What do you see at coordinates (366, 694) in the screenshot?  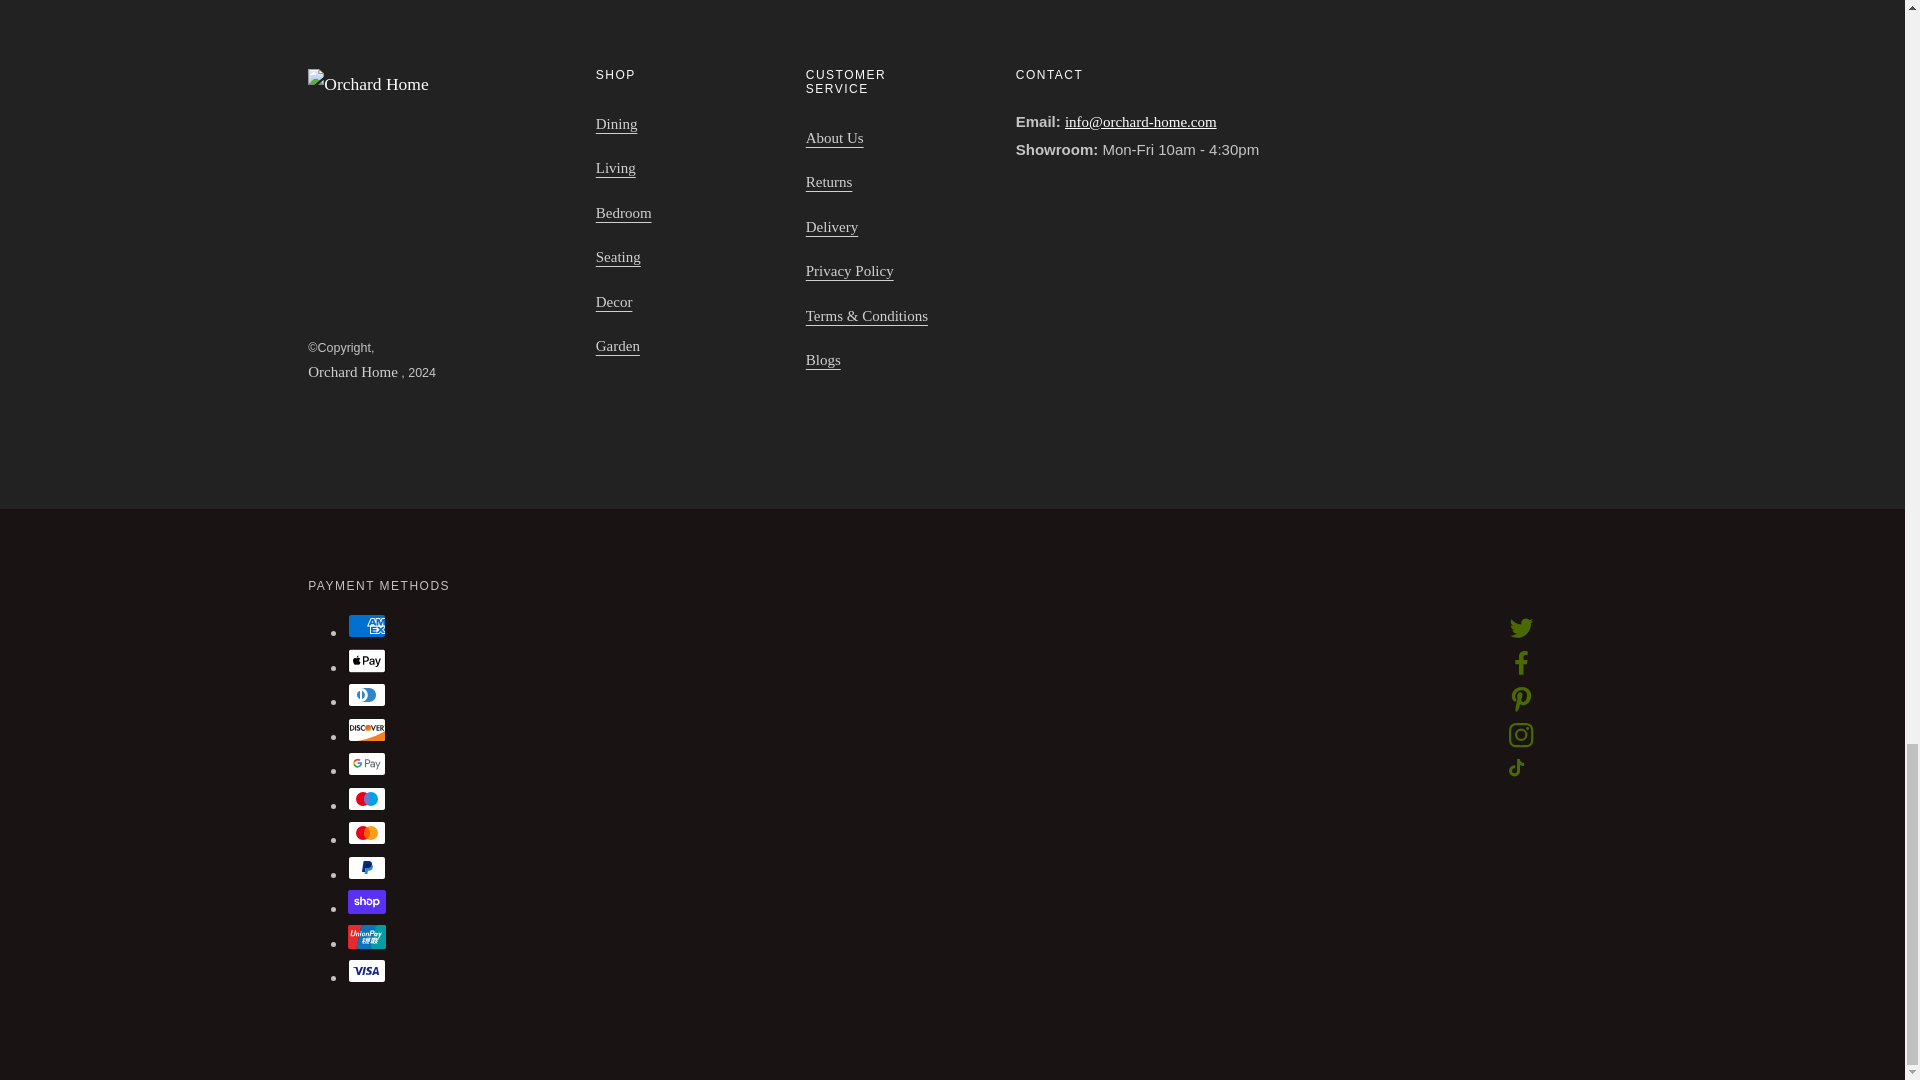 I see `Diners Club` at bounding box center [366, 694].